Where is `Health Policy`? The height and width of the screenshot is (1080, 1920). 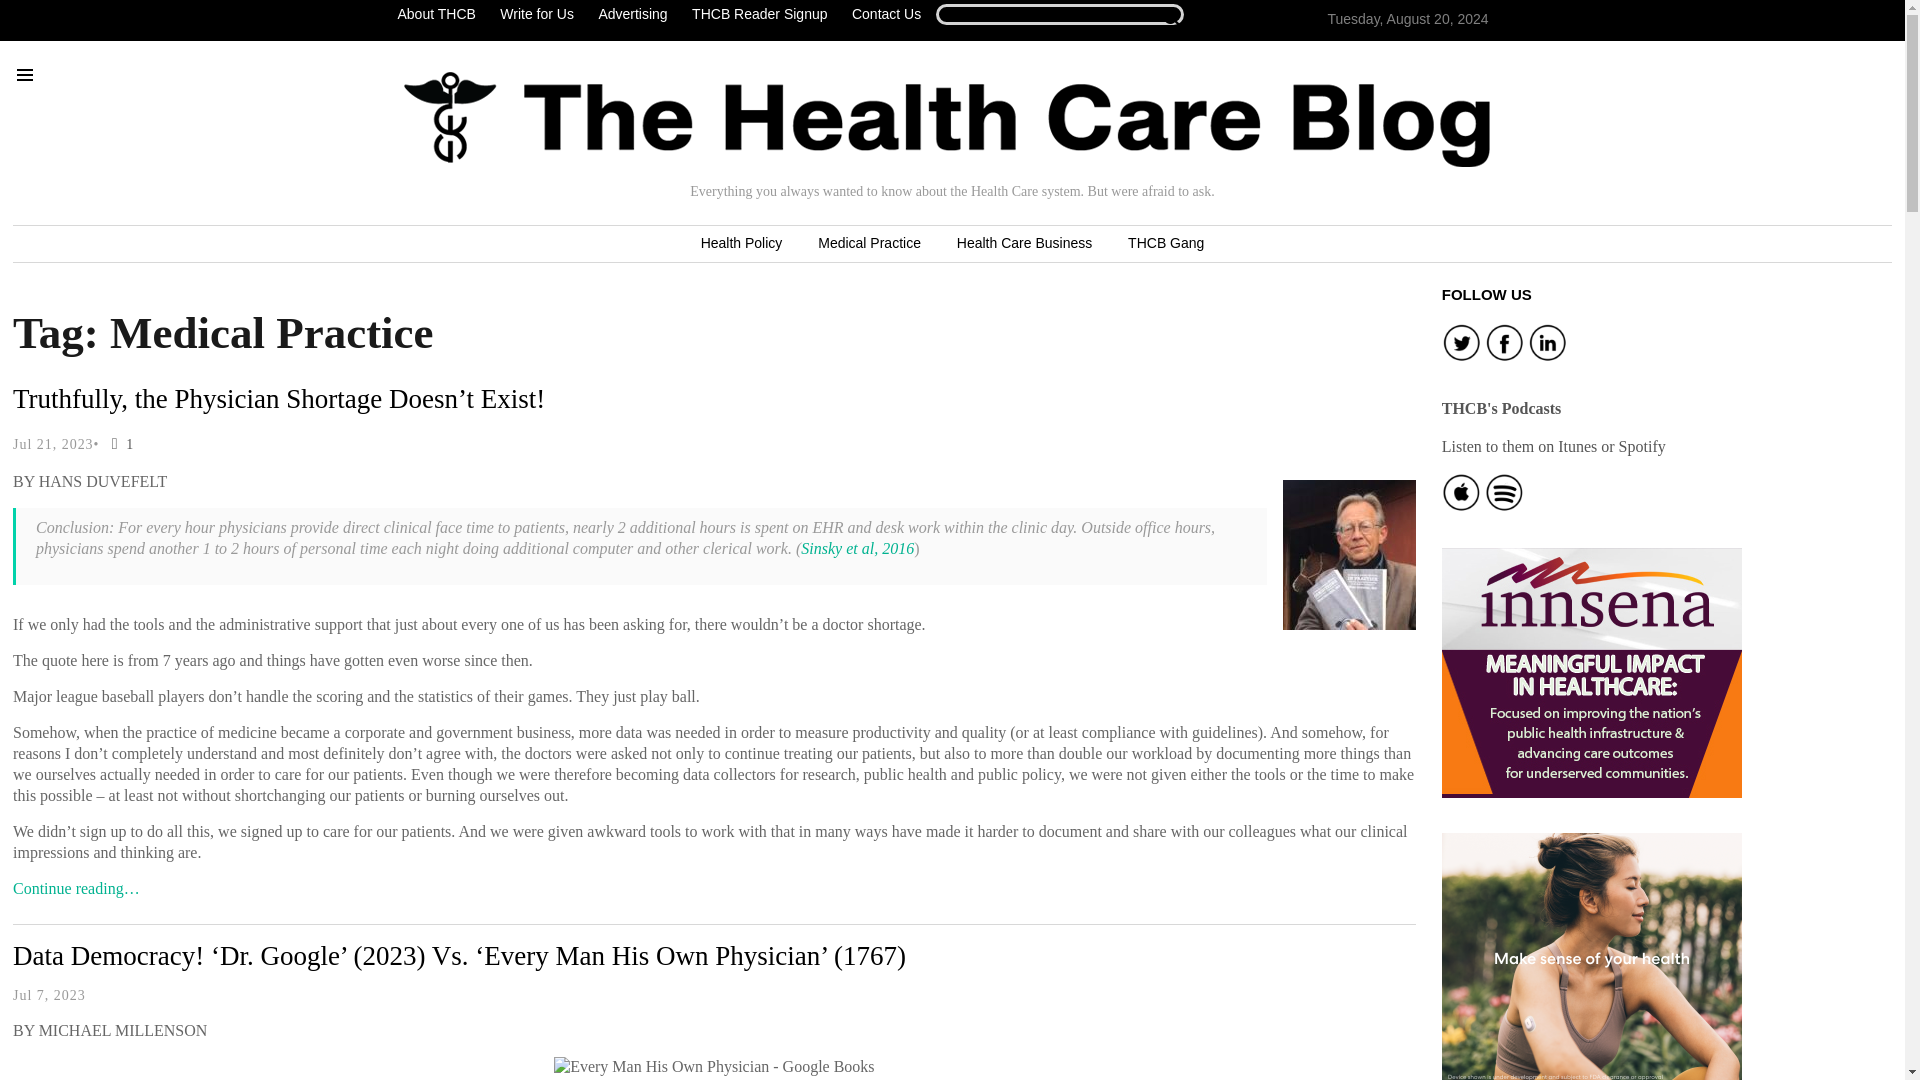 Health Policy is located at coordinates (742, 244).